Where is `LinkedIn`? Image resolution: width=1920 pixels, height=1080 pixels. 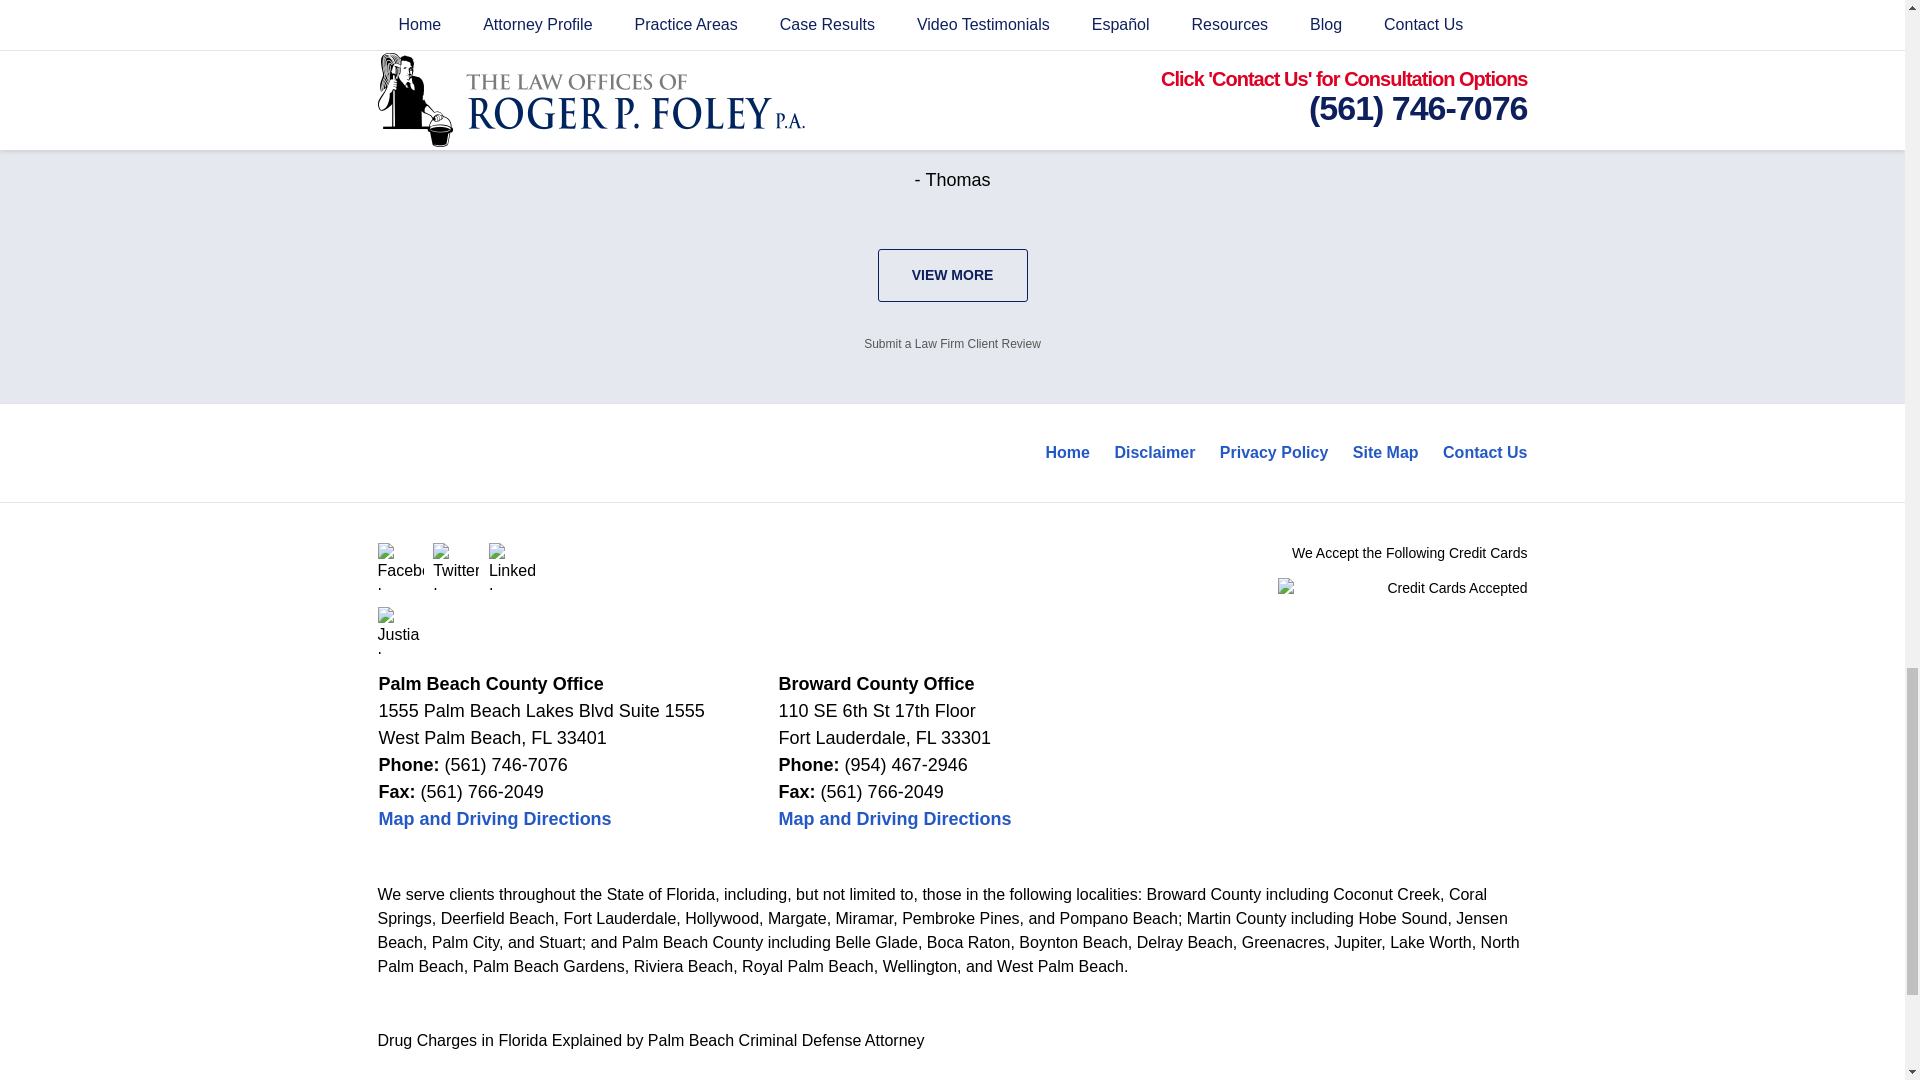
LinkedIn is located at coordinates (512, 566).